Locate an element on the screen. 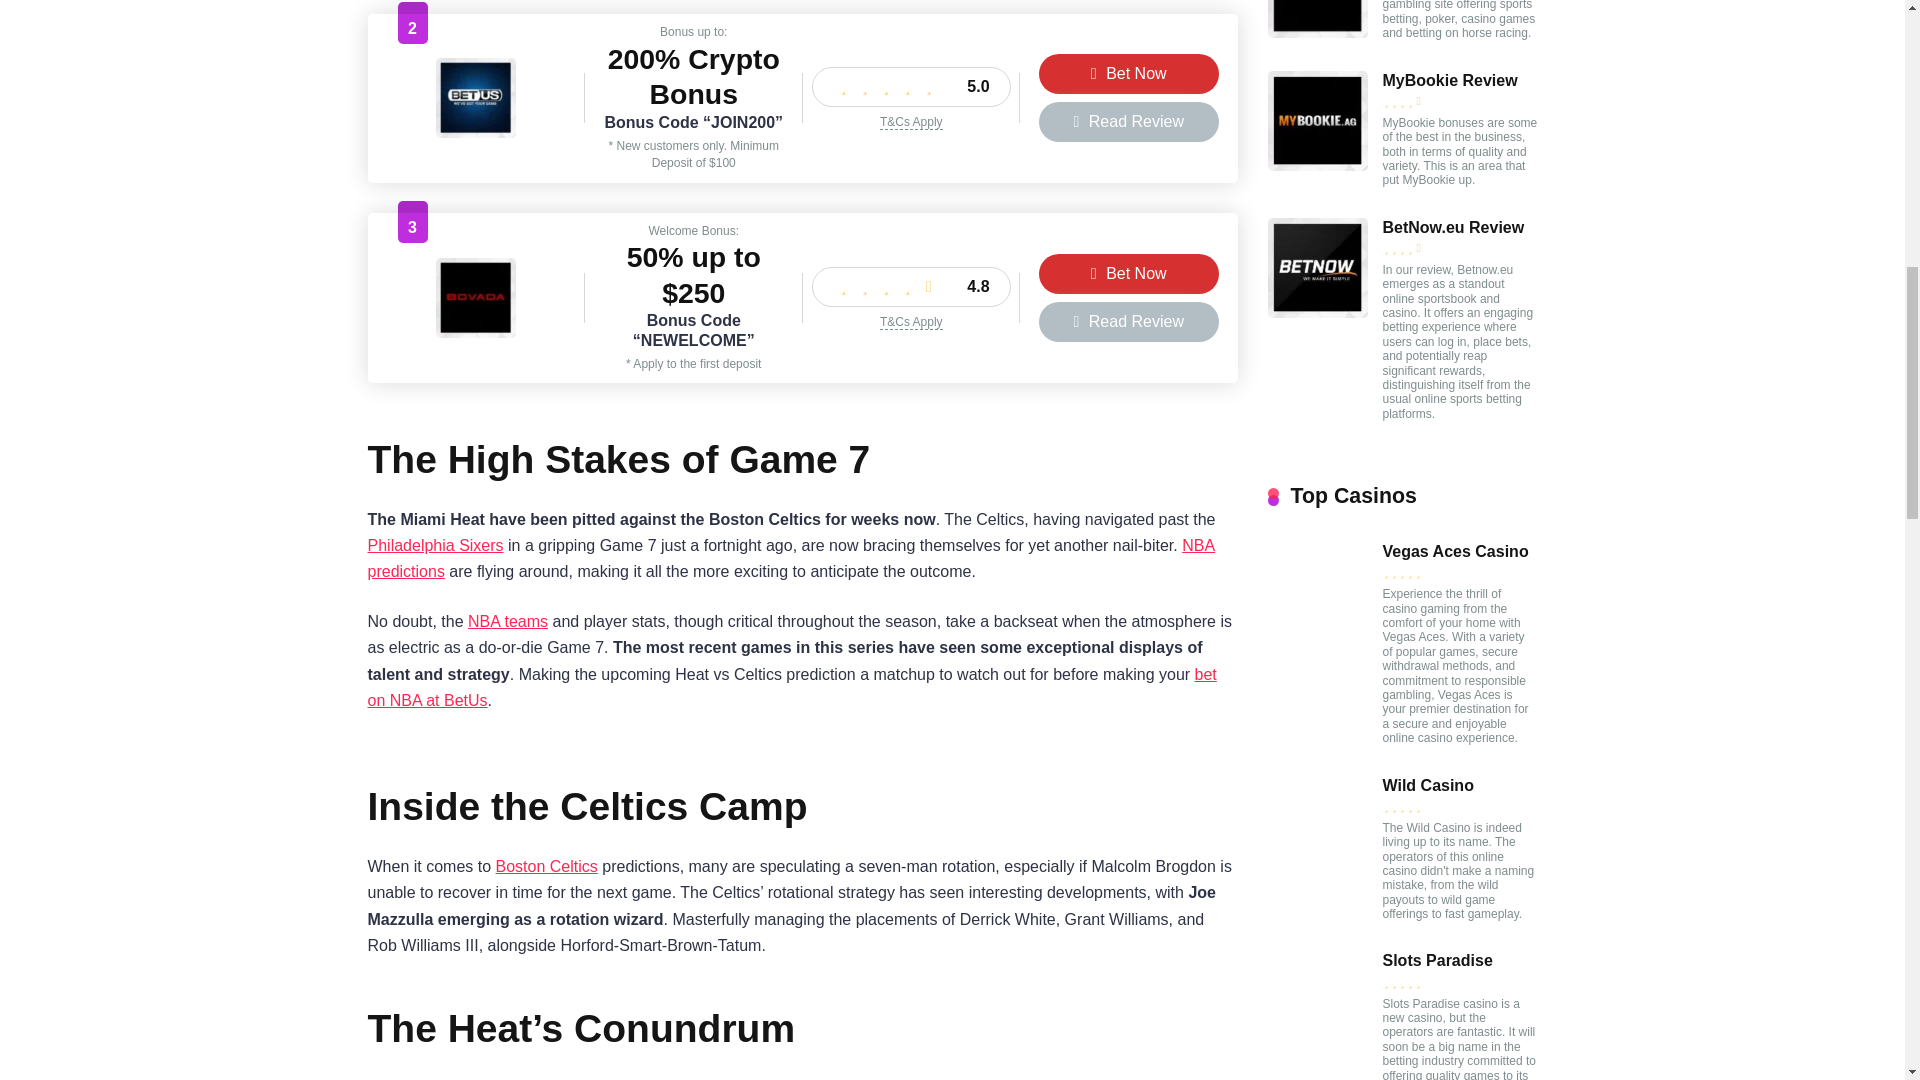 The image size is (1920, 1080). BetUS Review is located at coordinates (476, 132).